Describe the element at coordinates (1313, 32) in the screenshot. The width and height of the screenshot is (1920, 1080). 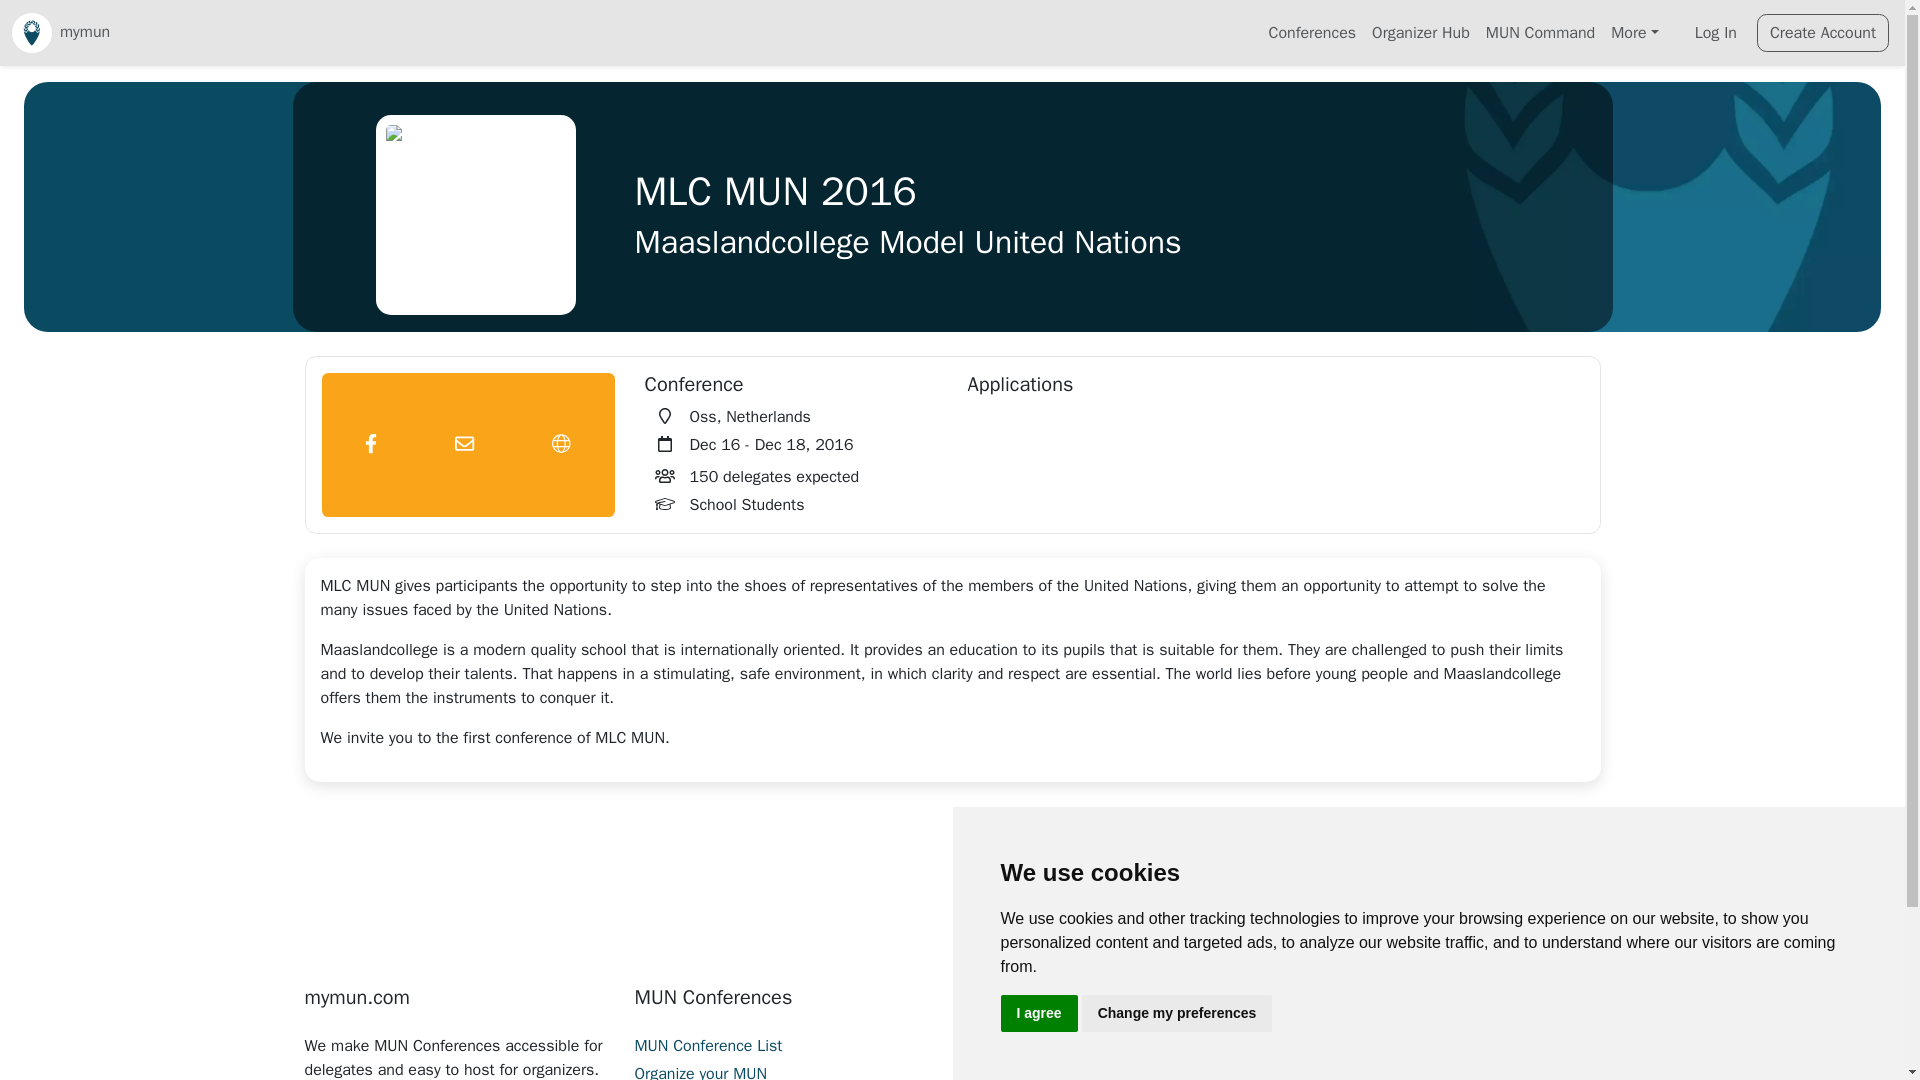
I see `Conferences` at that location.